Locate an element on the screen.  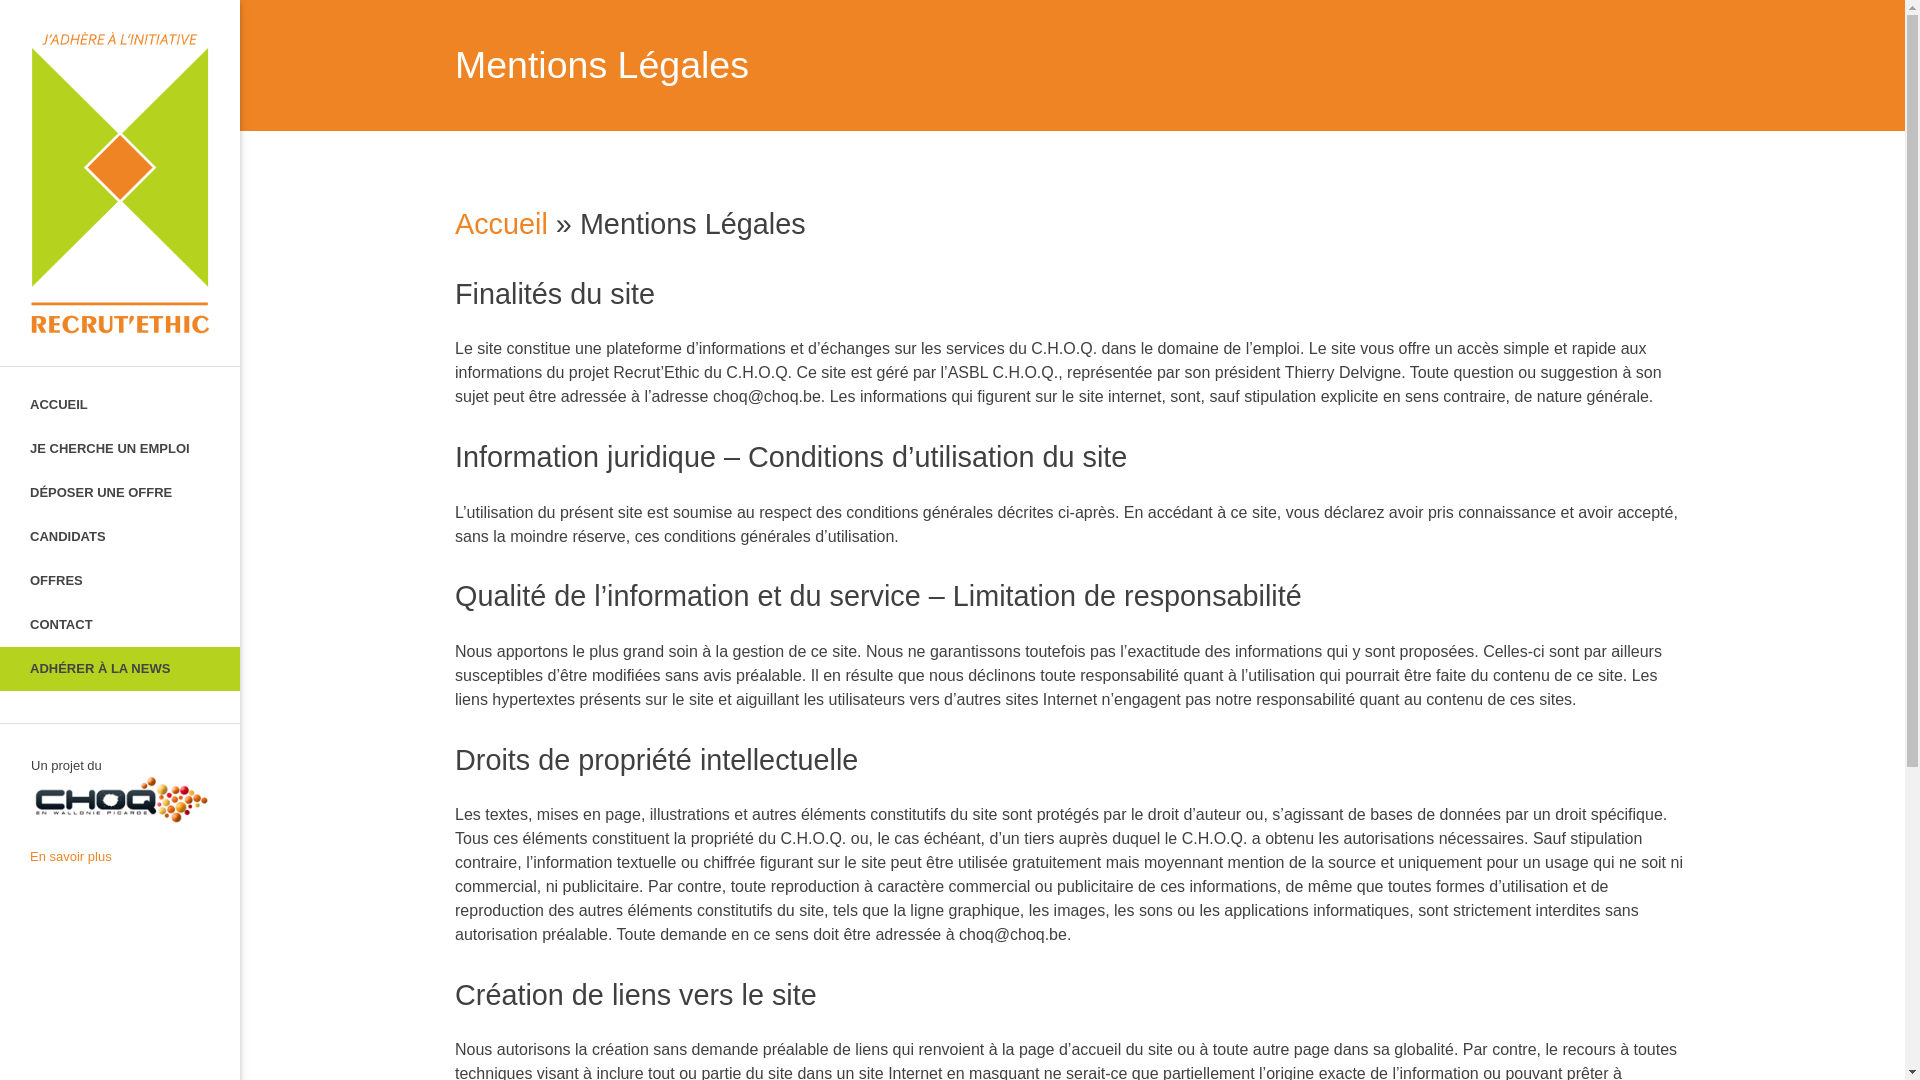
CANDIDATS is located at coordinates (120, 537).